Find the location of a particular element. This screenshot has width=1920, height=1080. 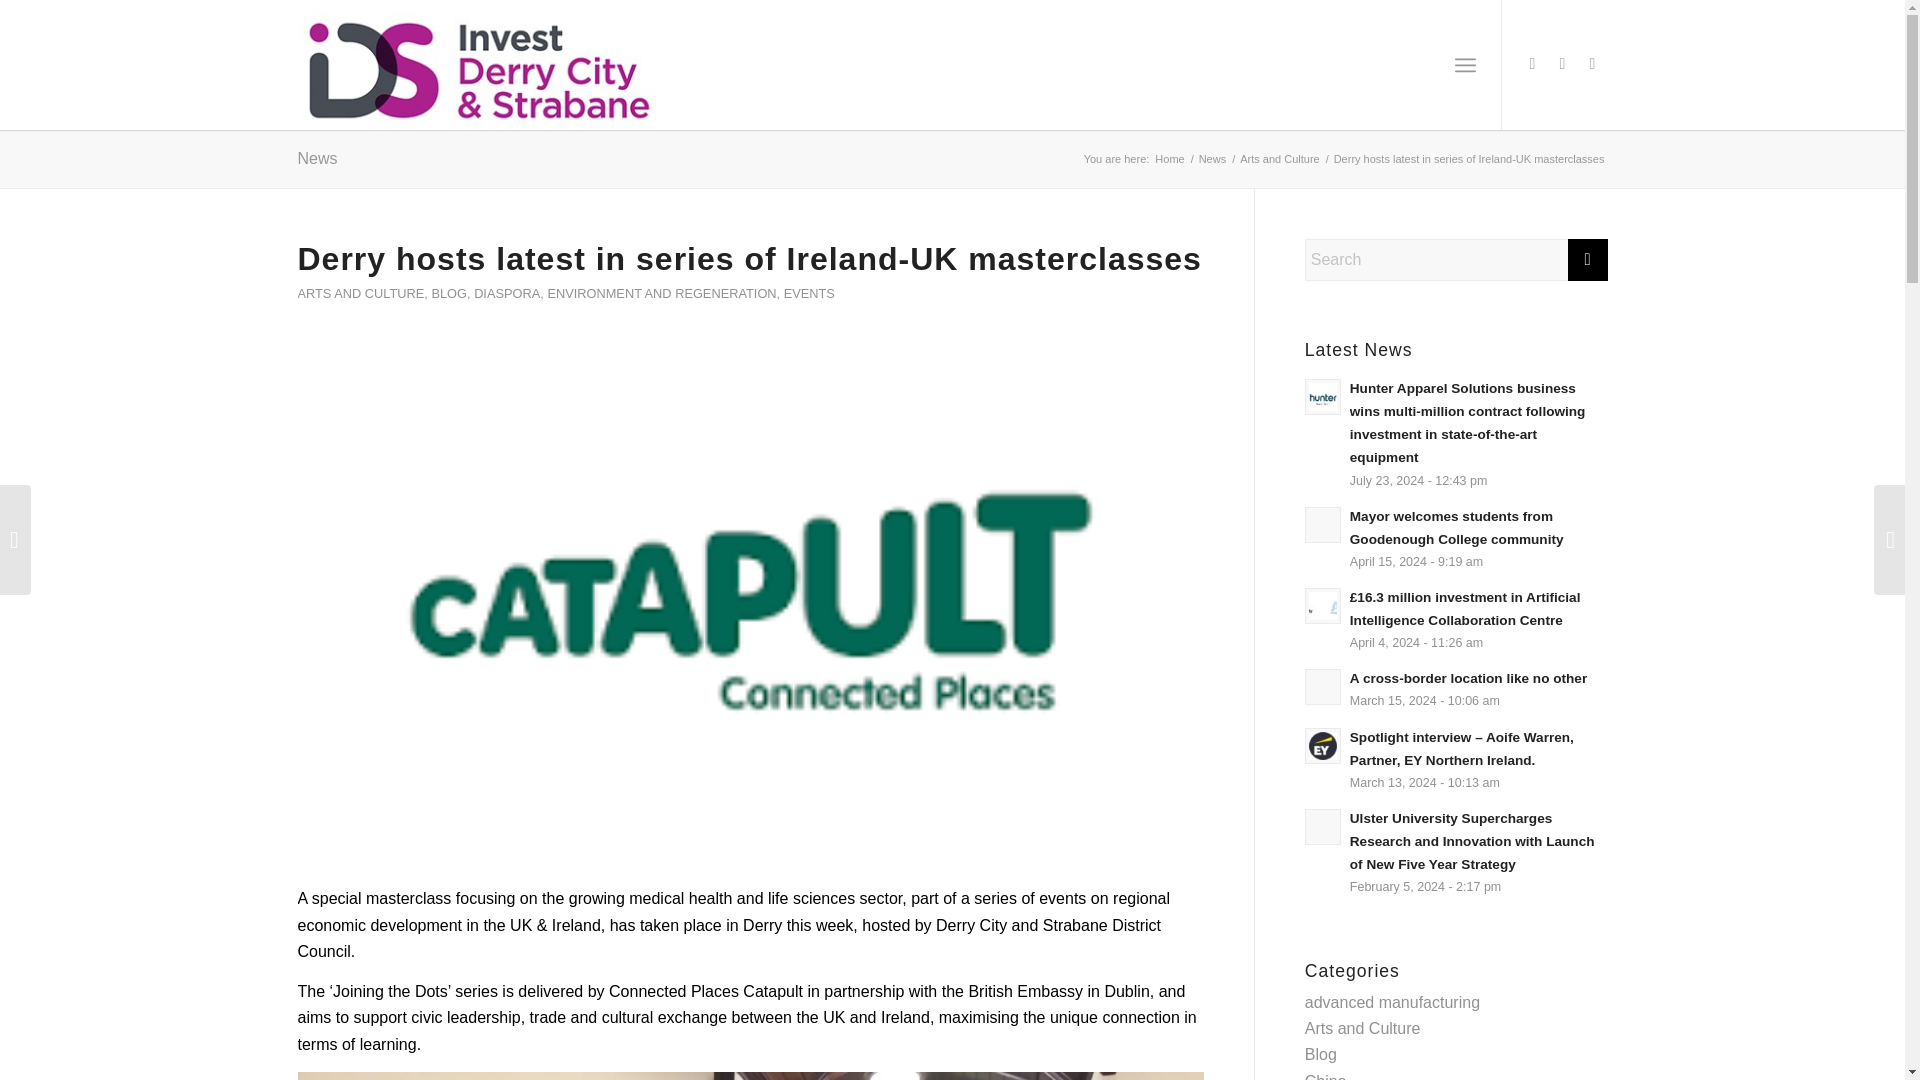

Permanent Link: News is located at coordinates (317, 158).